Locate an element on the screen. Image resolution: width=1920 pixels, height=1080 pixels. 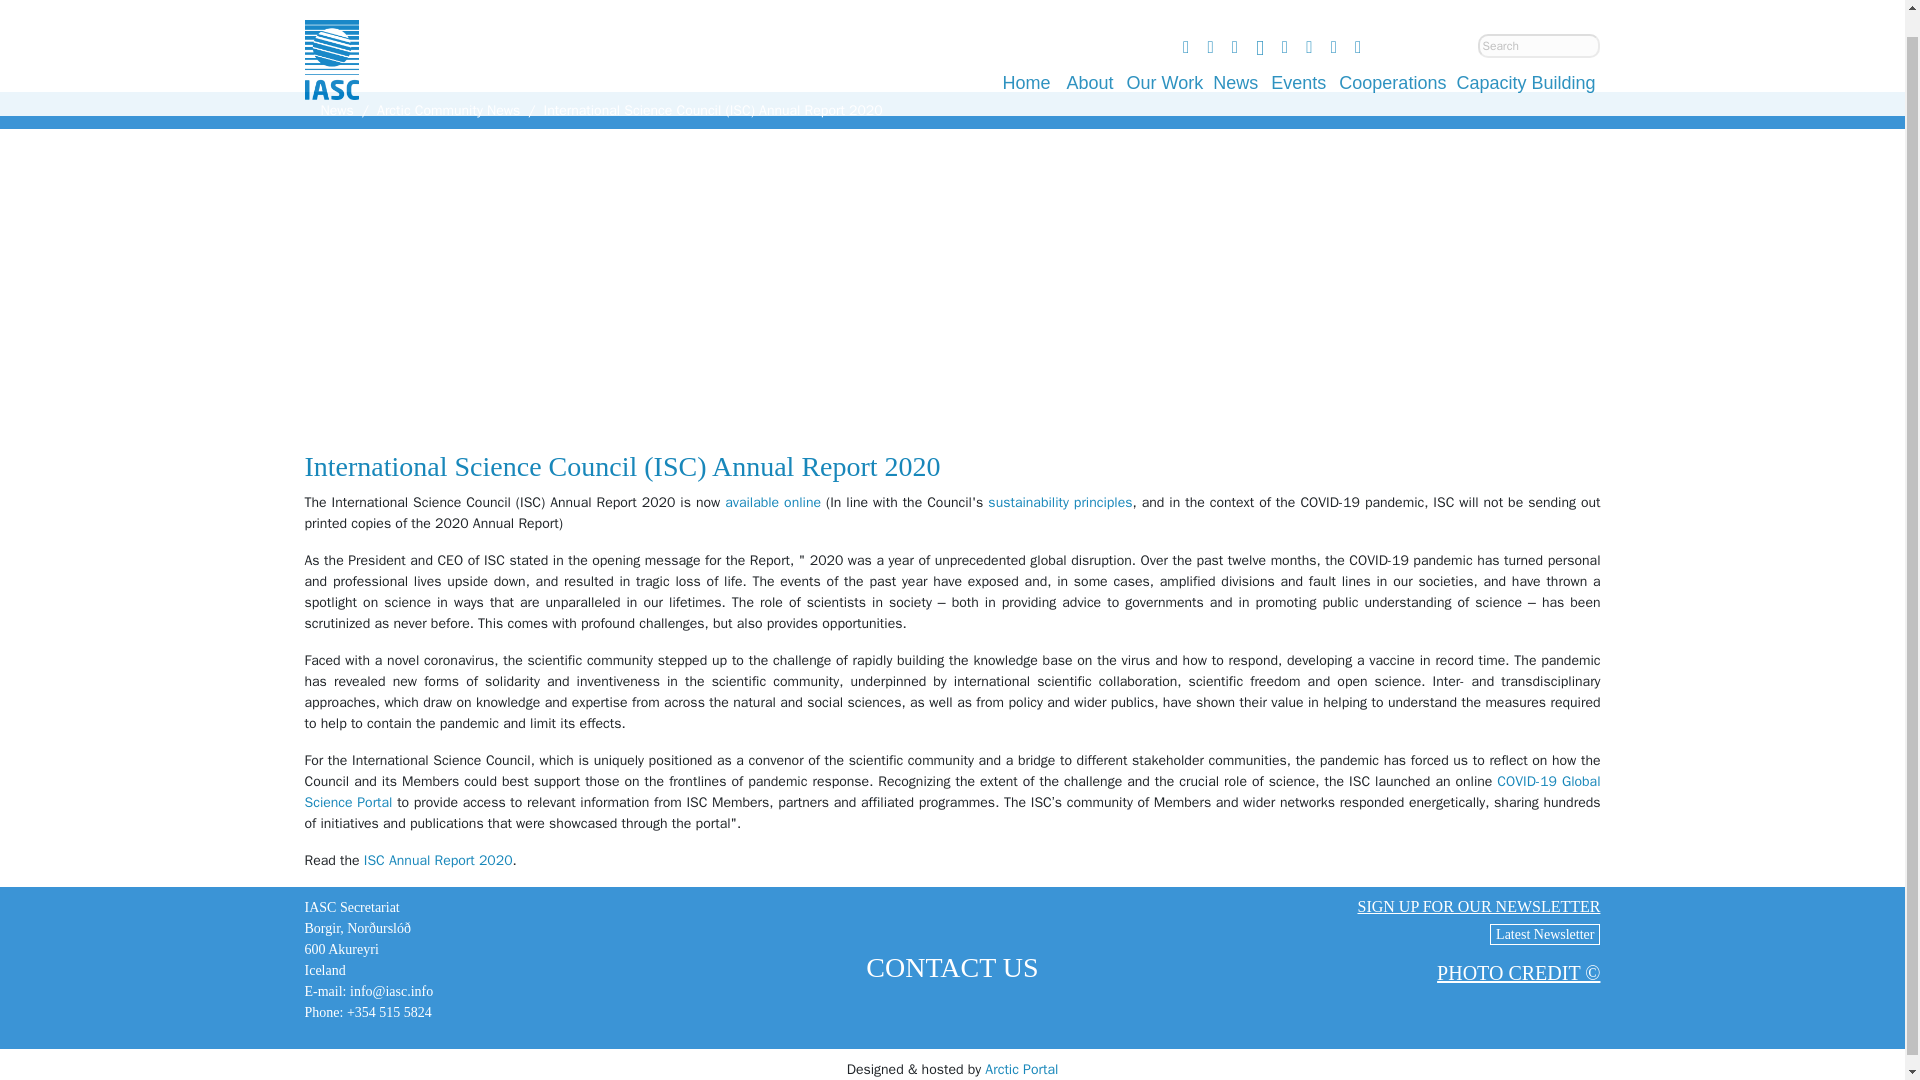
Intranet is located at coordinates (1308, 24).